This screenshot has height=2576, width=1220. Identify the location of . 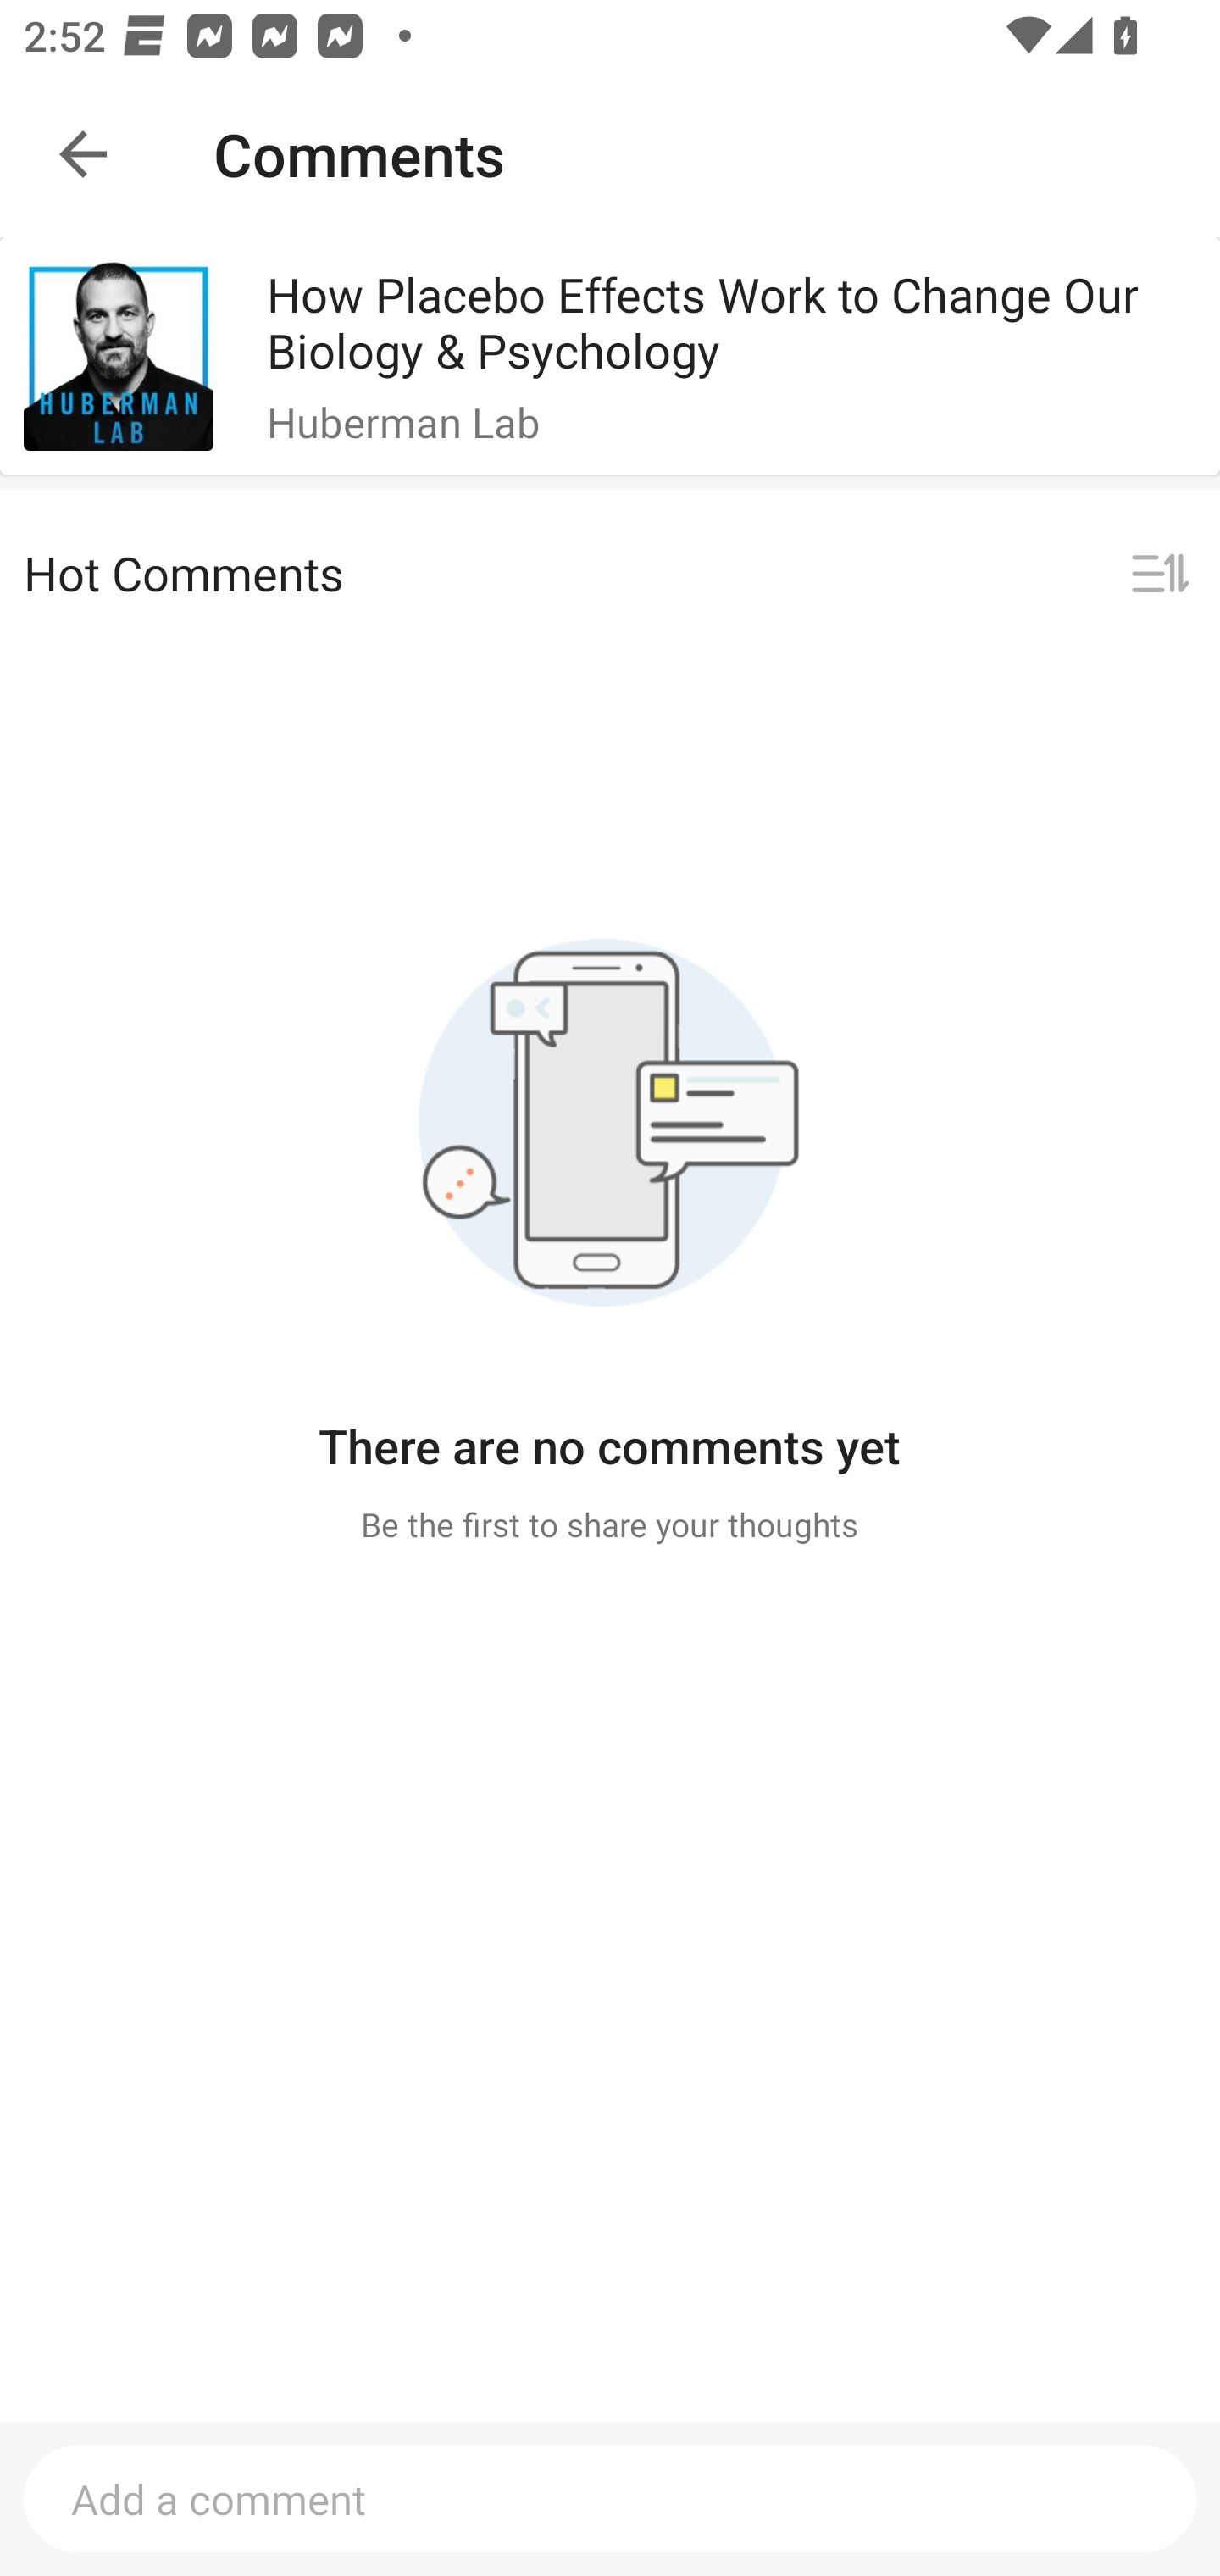
(1160, 575).